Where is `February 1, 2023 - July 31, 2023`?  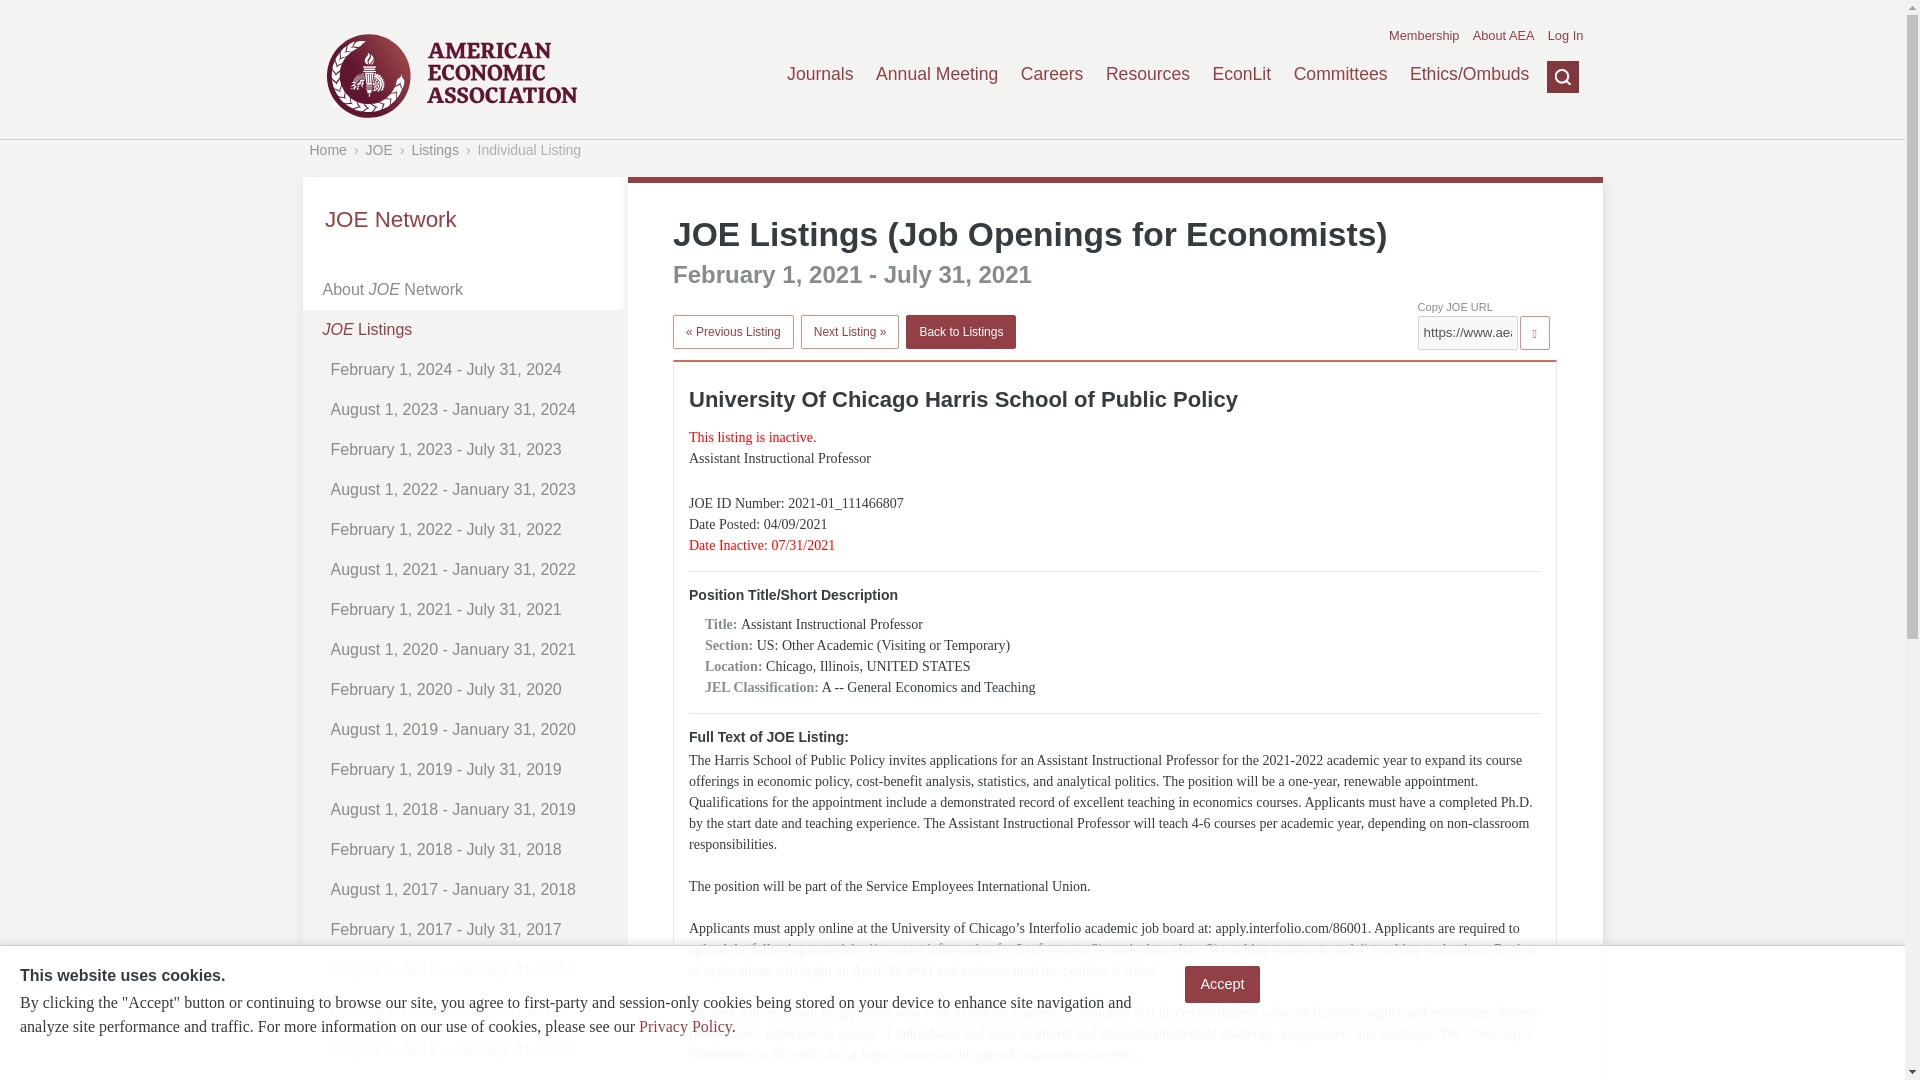
February 1, 2023 - July 31, 2023 is located at coordinates (472, 449).